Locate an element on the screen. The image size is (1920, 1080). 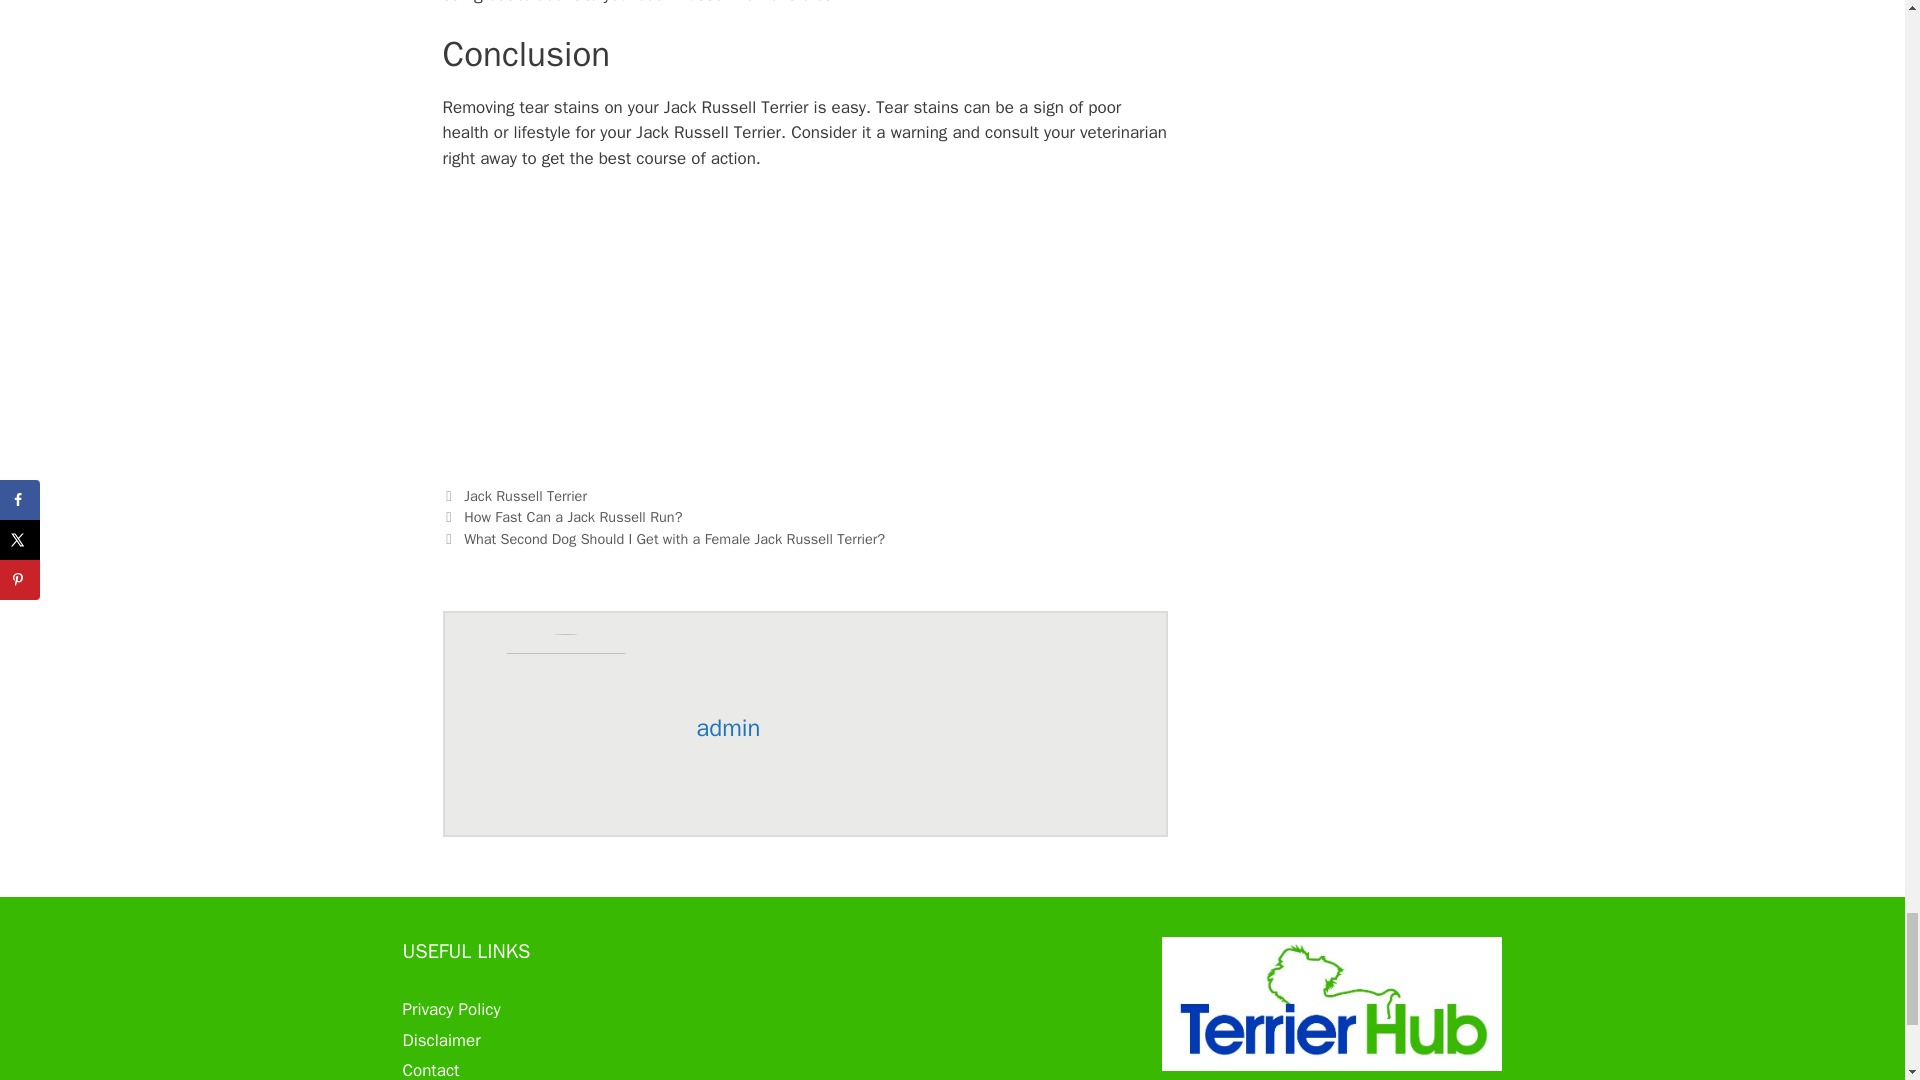
How Fast Can a Jack Russell Run? is located at coordinates (572, 516).